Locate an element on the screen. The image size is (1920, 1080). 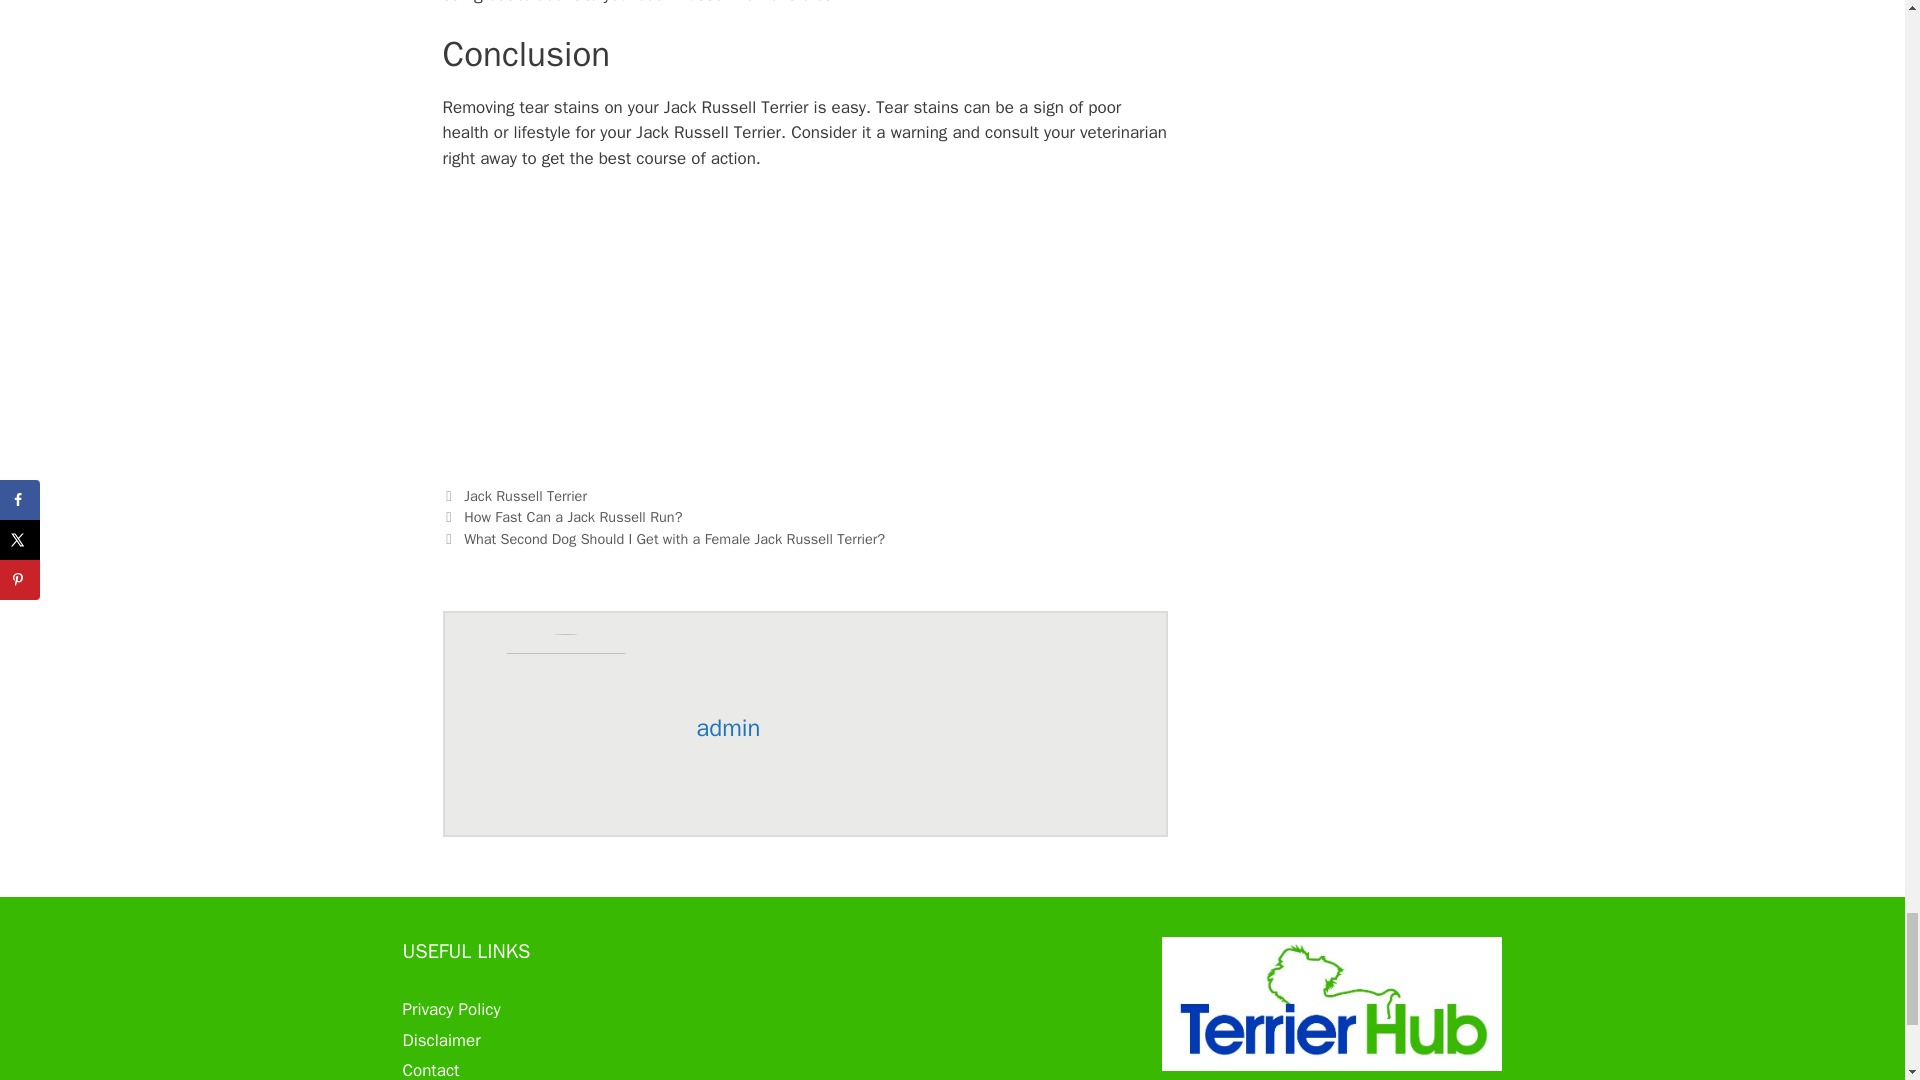
How Fast Can a Jack Russell Run? is located at coordinates (572, 516).